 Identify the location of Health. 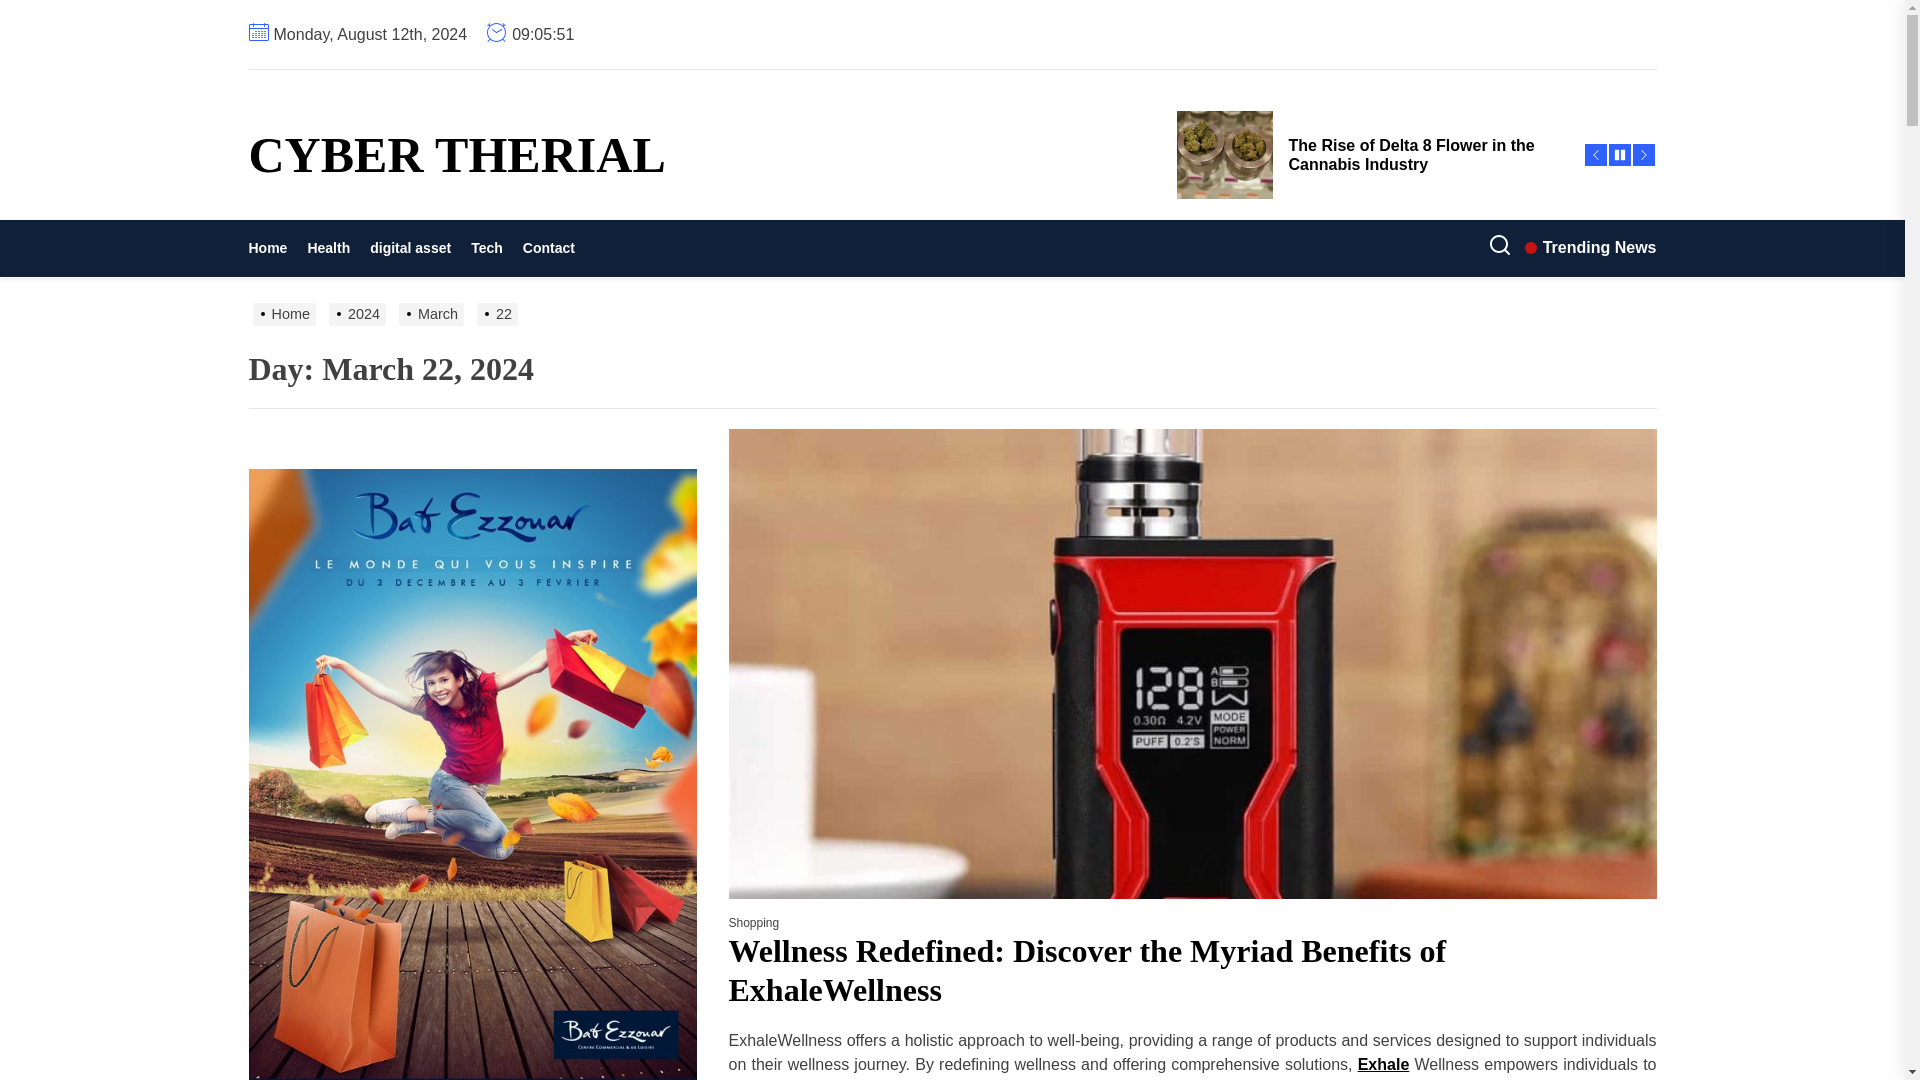
(328, 248).